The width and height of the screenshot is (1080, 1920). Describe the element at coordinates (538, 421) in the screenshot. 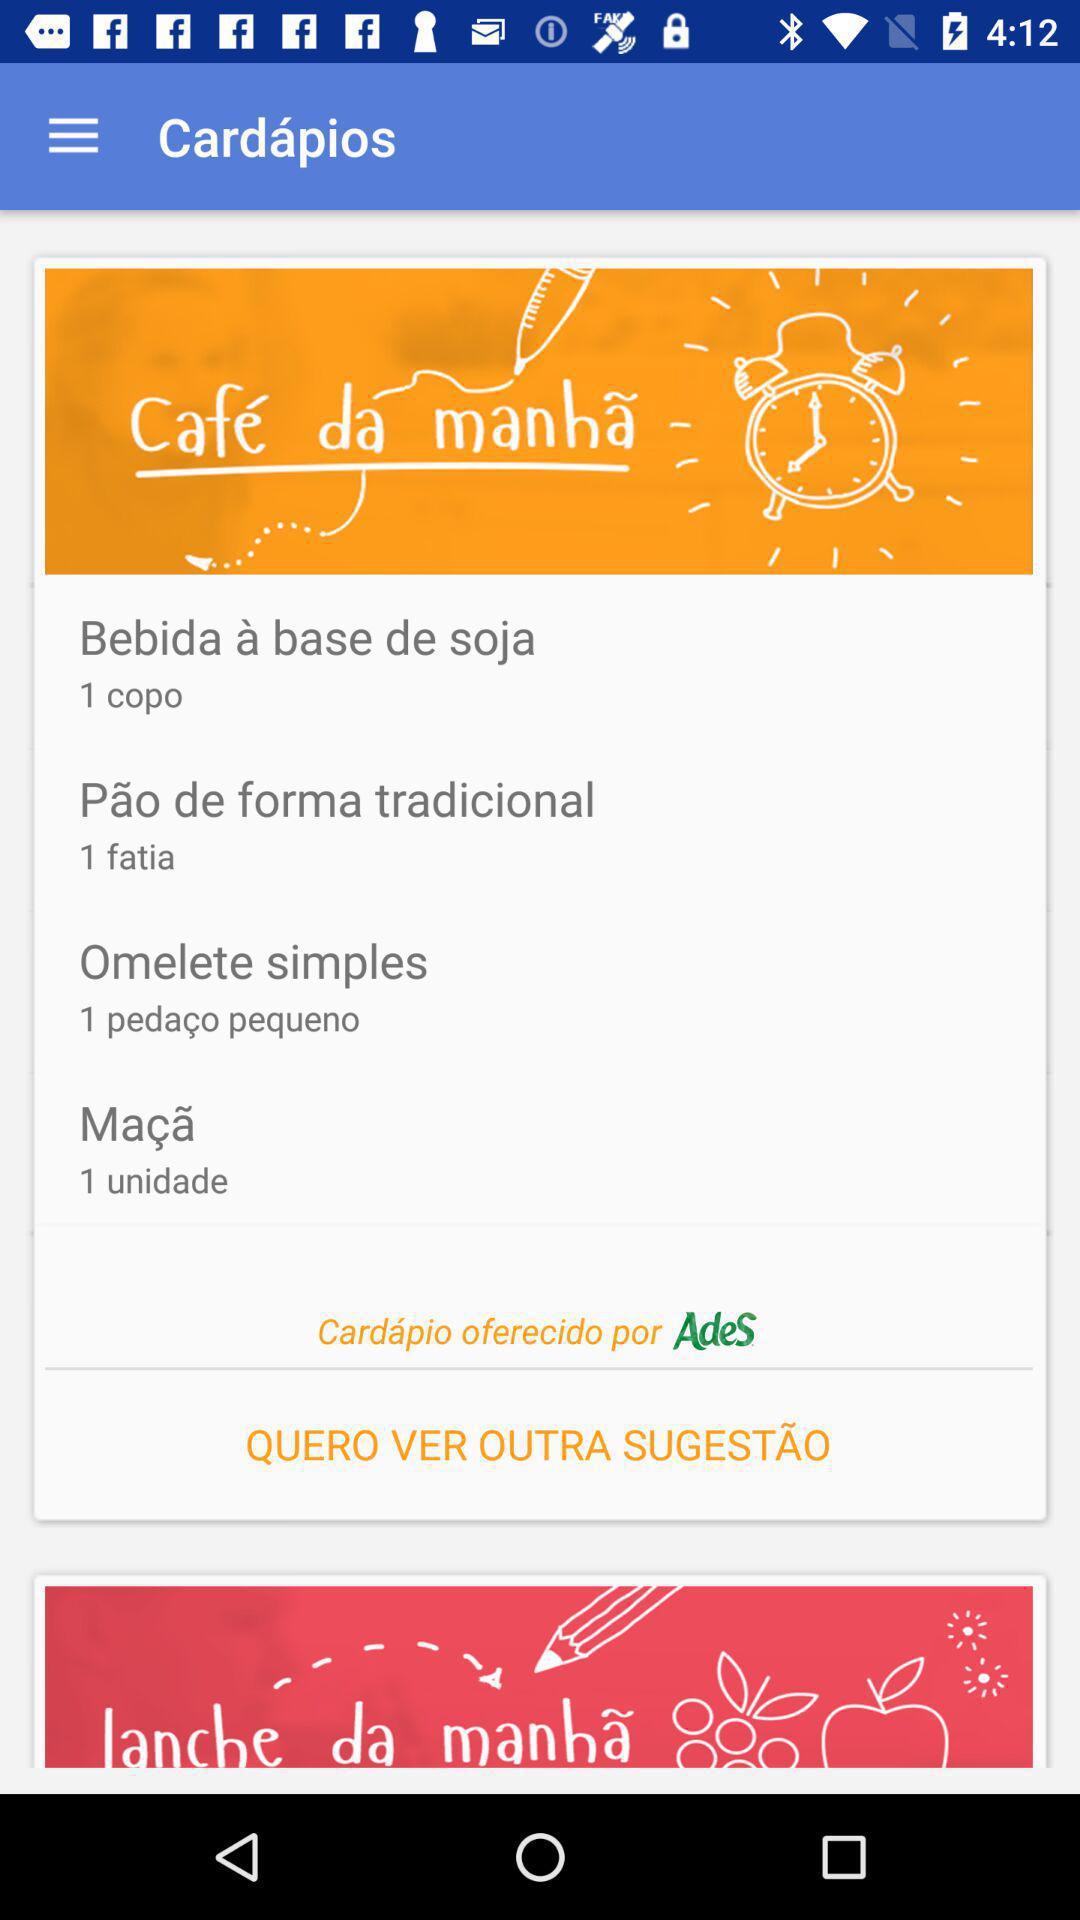

I see `click on the image` at that location.